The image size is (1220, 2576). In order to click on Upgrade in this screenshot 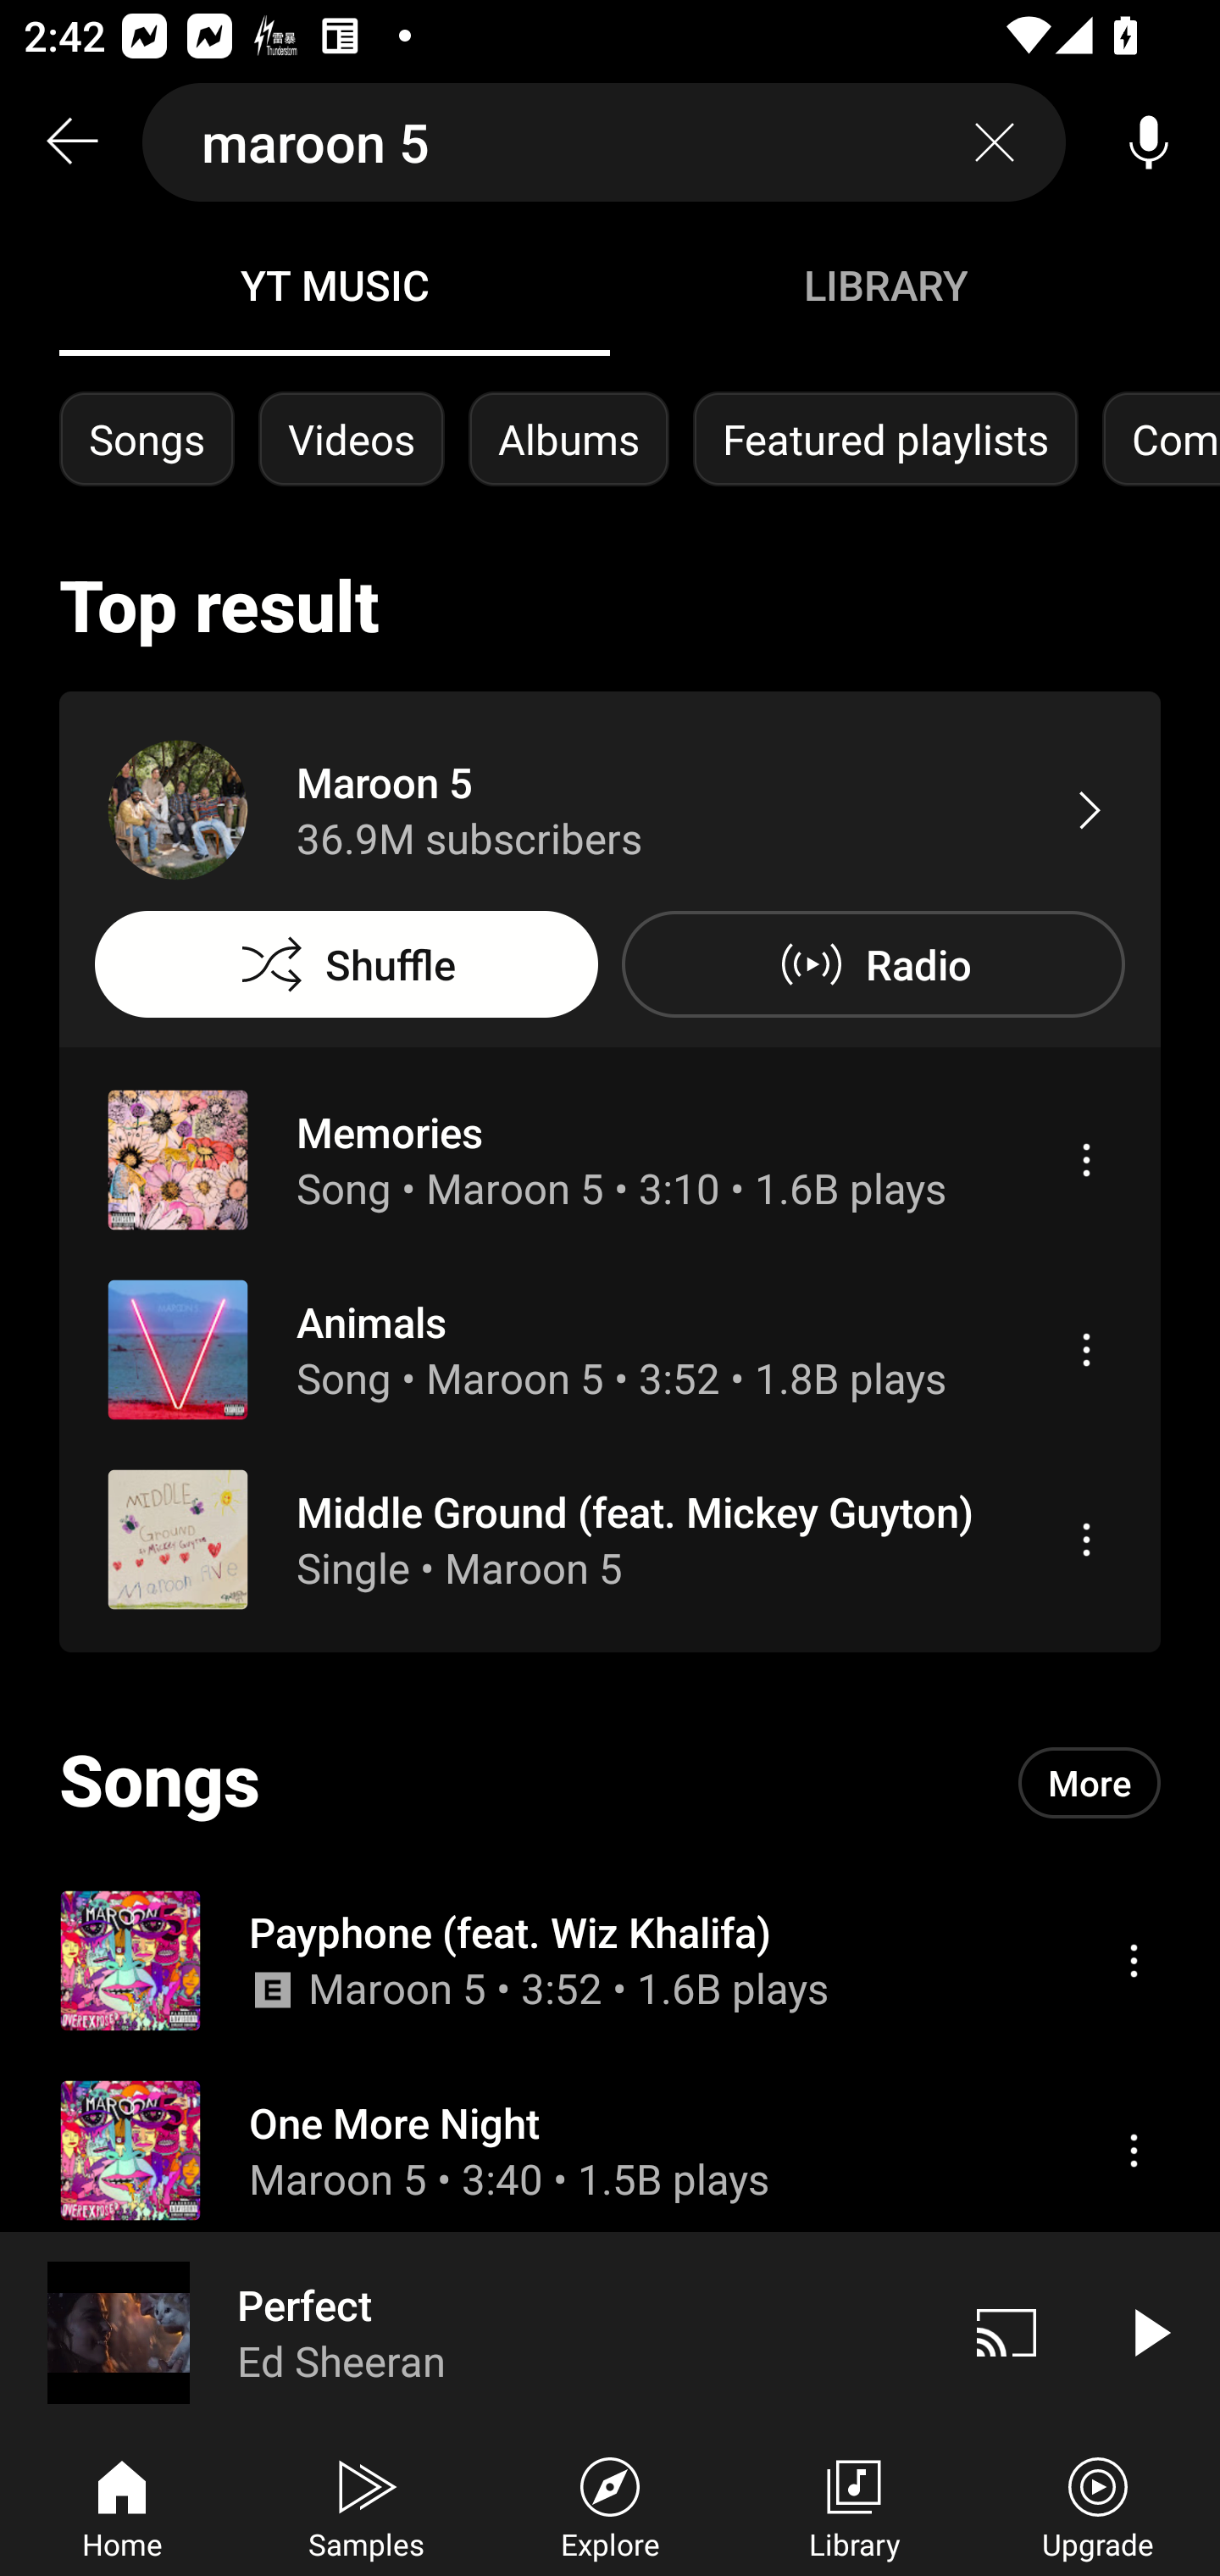, I will do `click(1098, 2505)`.